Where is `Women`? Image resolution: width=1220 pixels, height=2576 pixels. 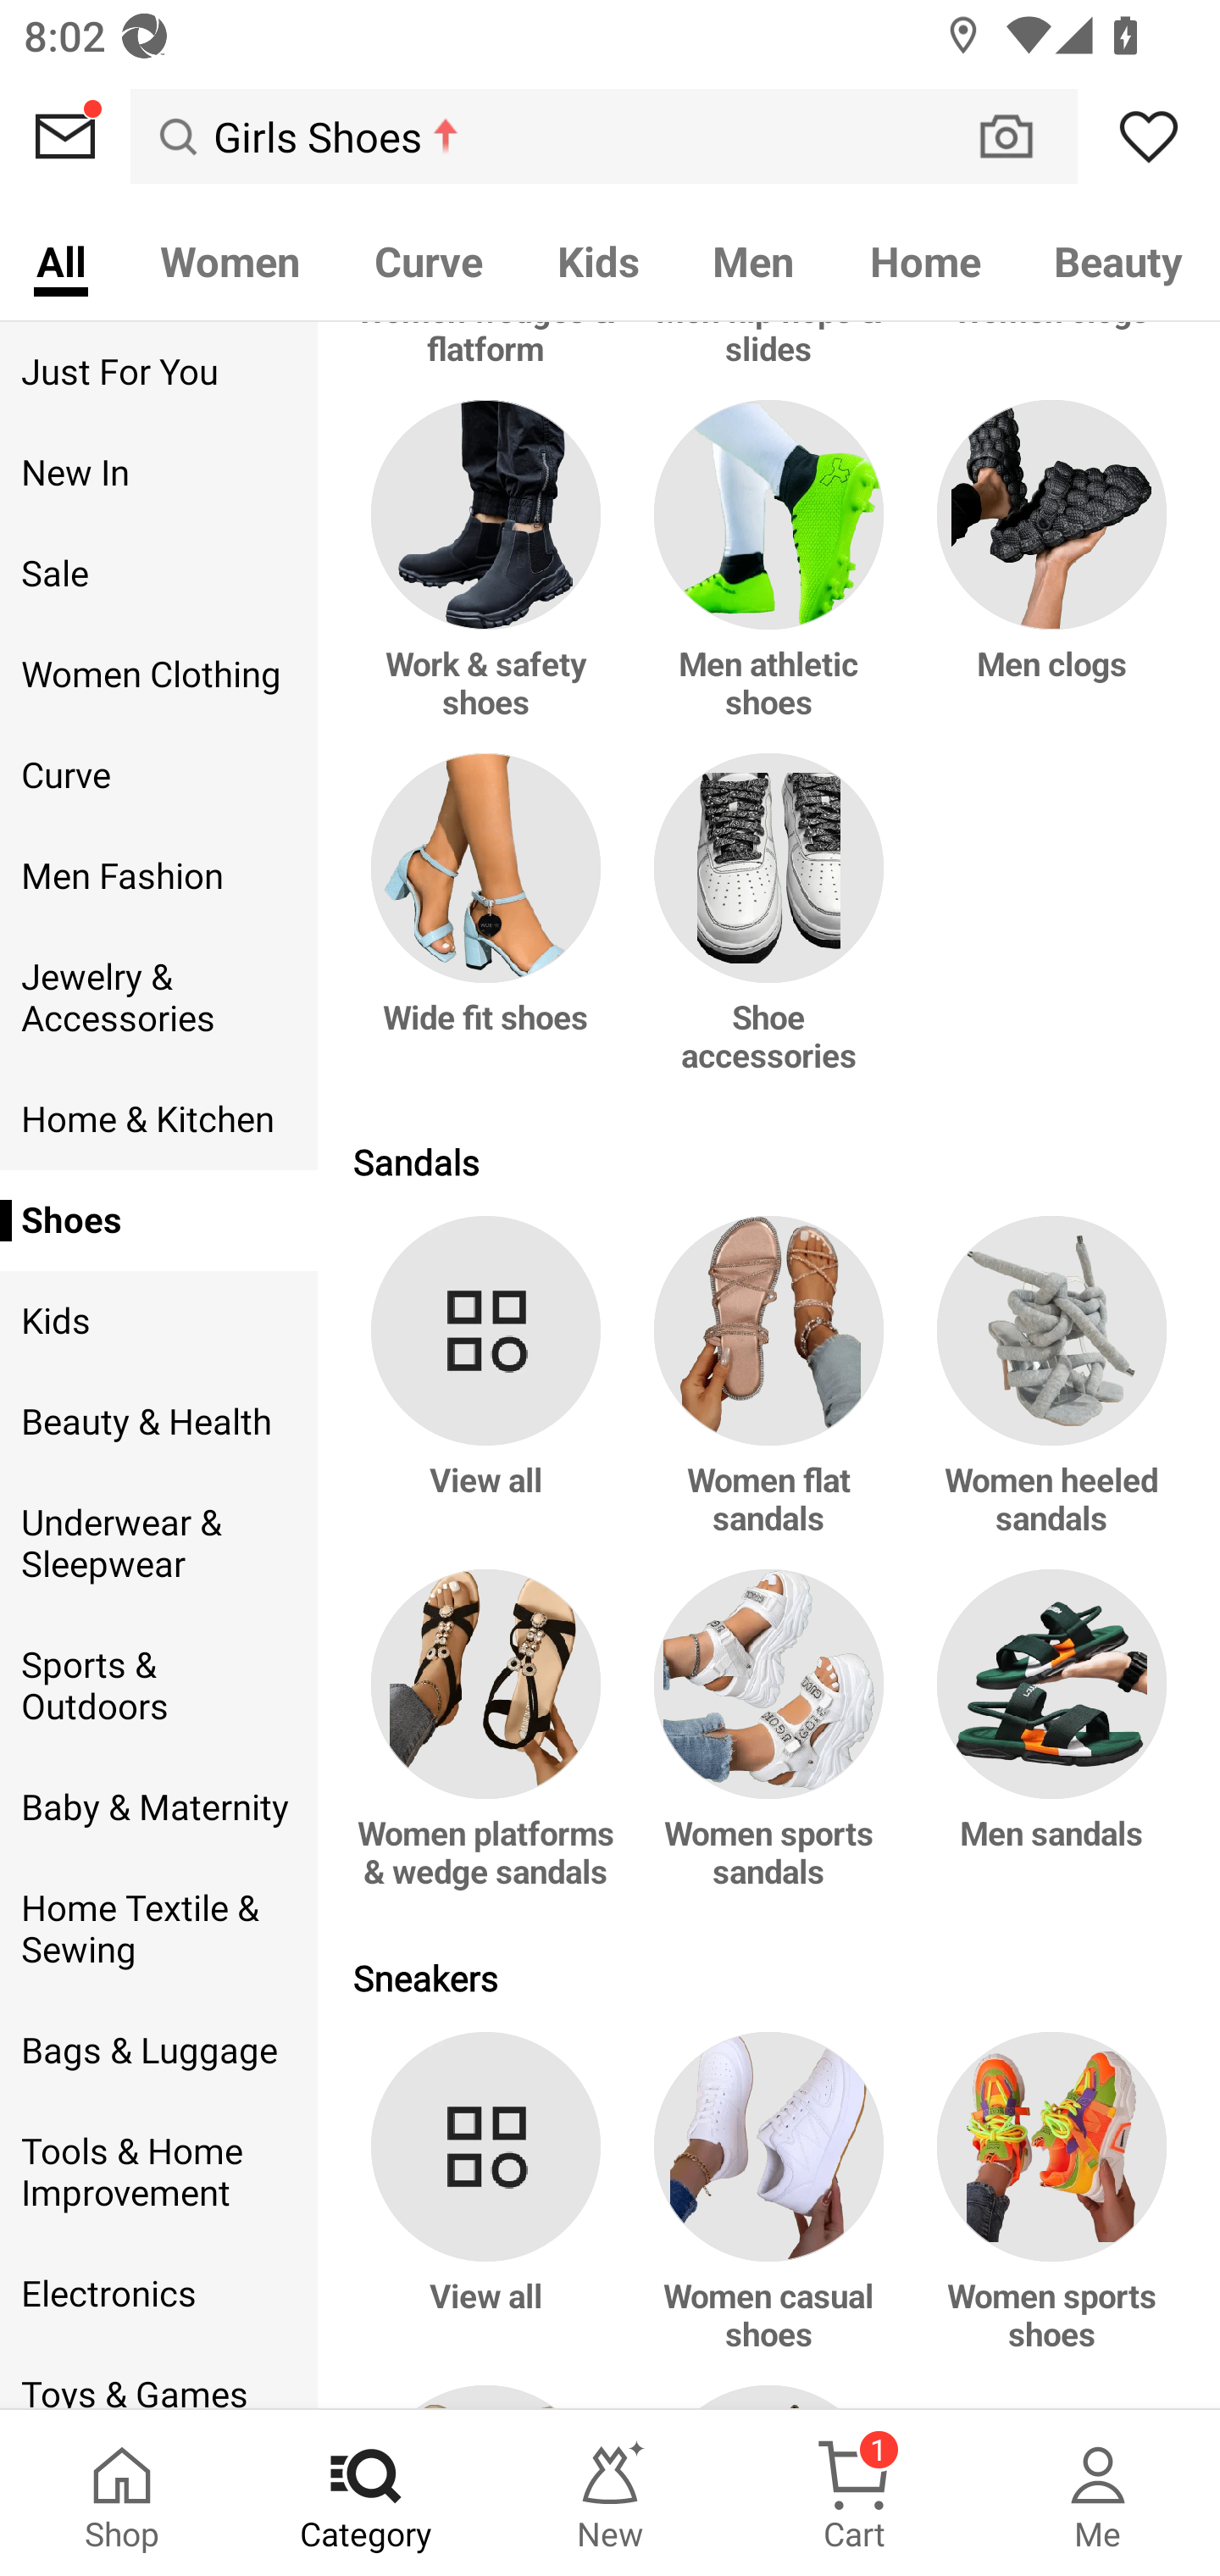
Women is located at coordinates (230, 259).